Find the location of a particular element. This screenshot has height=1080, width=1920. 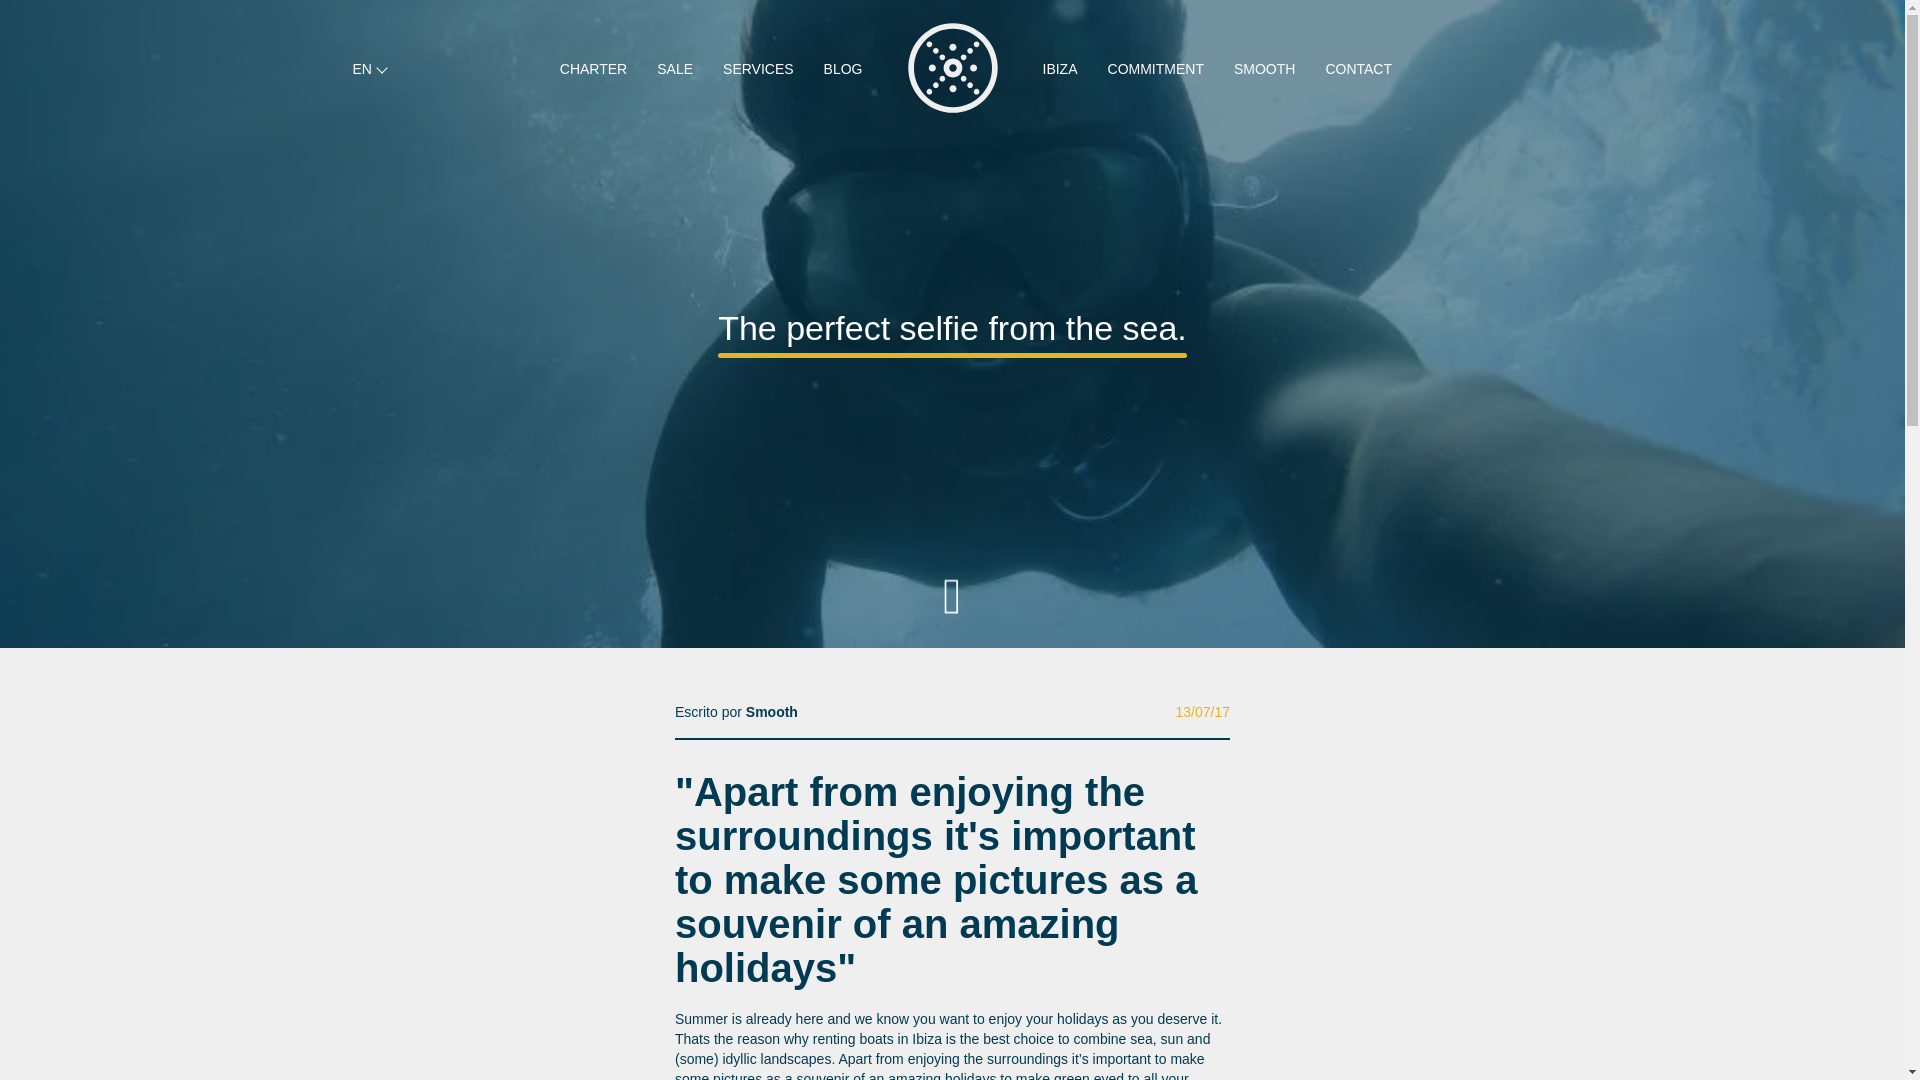

BLOG is located at coordinates (842, 70).